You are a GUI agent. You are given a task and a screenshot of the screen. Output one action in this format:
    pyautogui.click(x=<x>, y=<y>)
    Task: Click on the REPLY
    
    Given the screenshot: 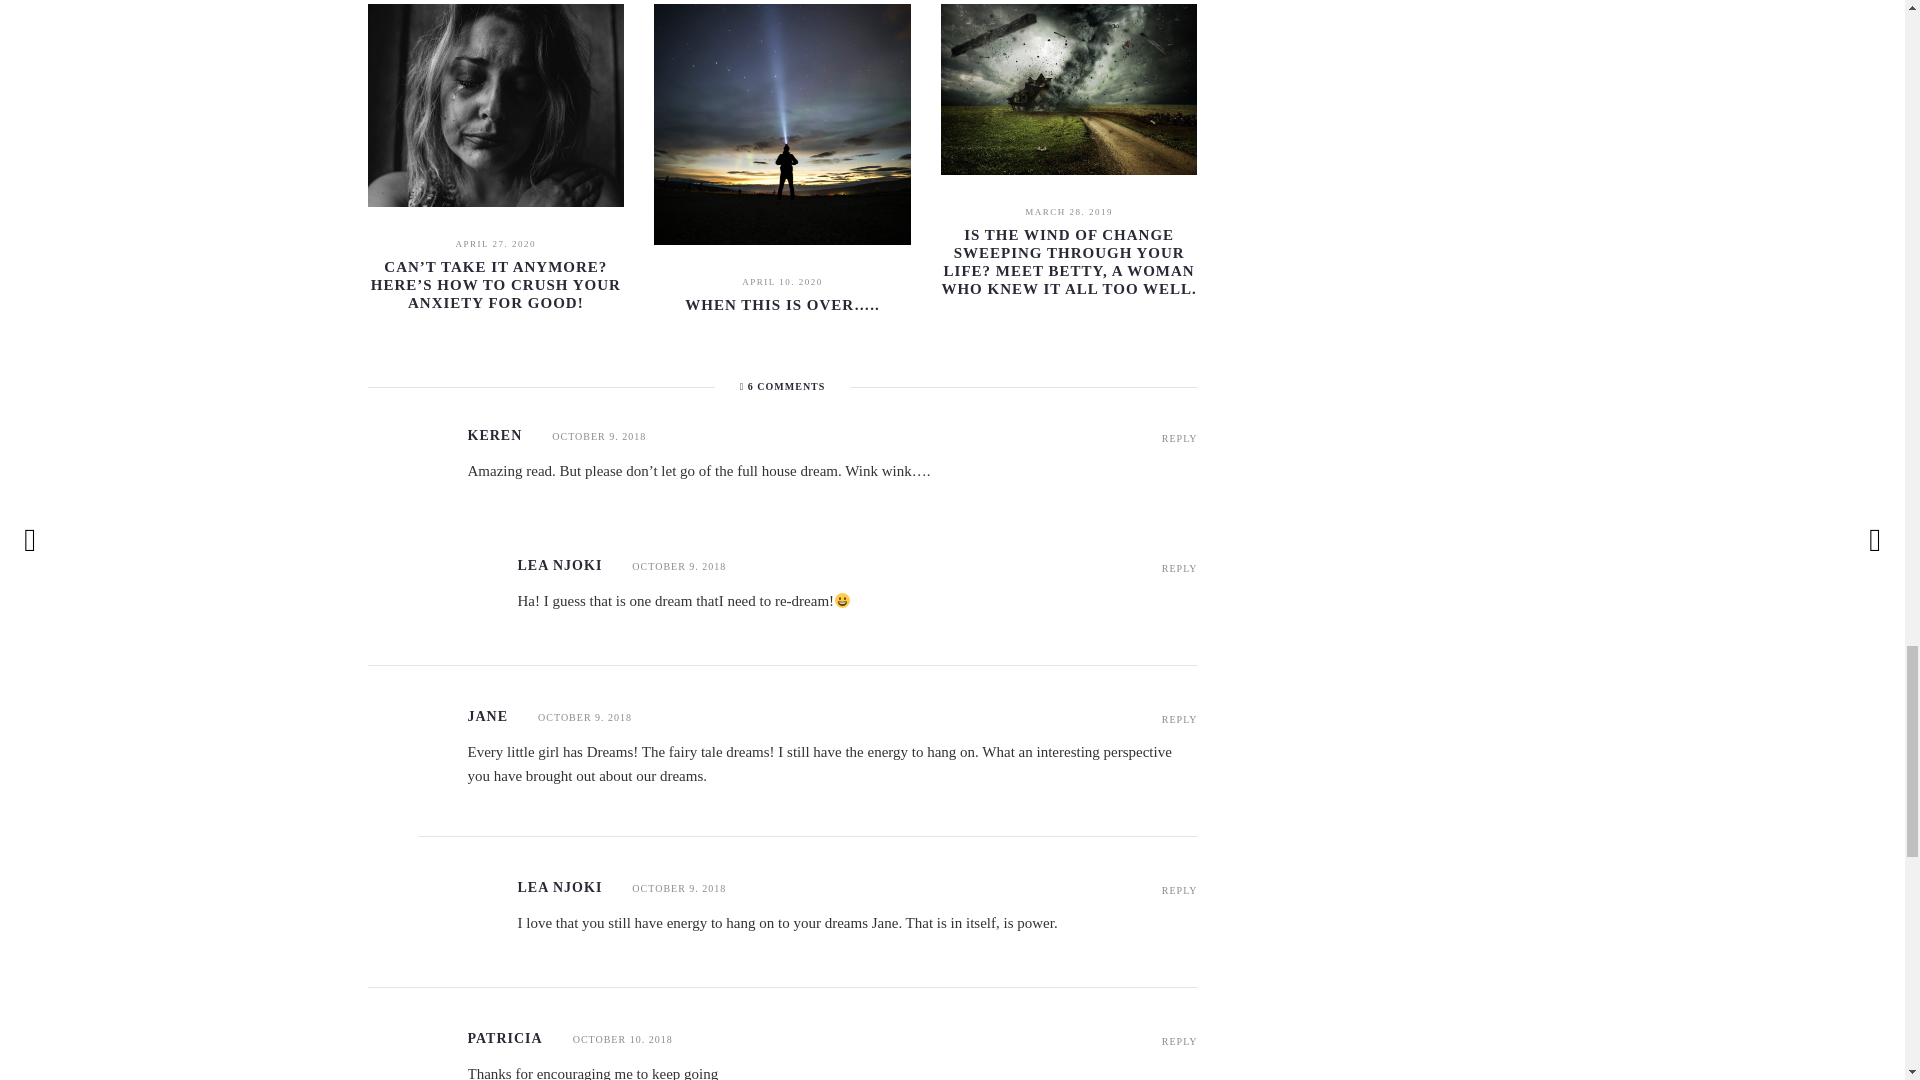 What is the action you would take?
    pyautogui.click(x=1180, y=438)
    